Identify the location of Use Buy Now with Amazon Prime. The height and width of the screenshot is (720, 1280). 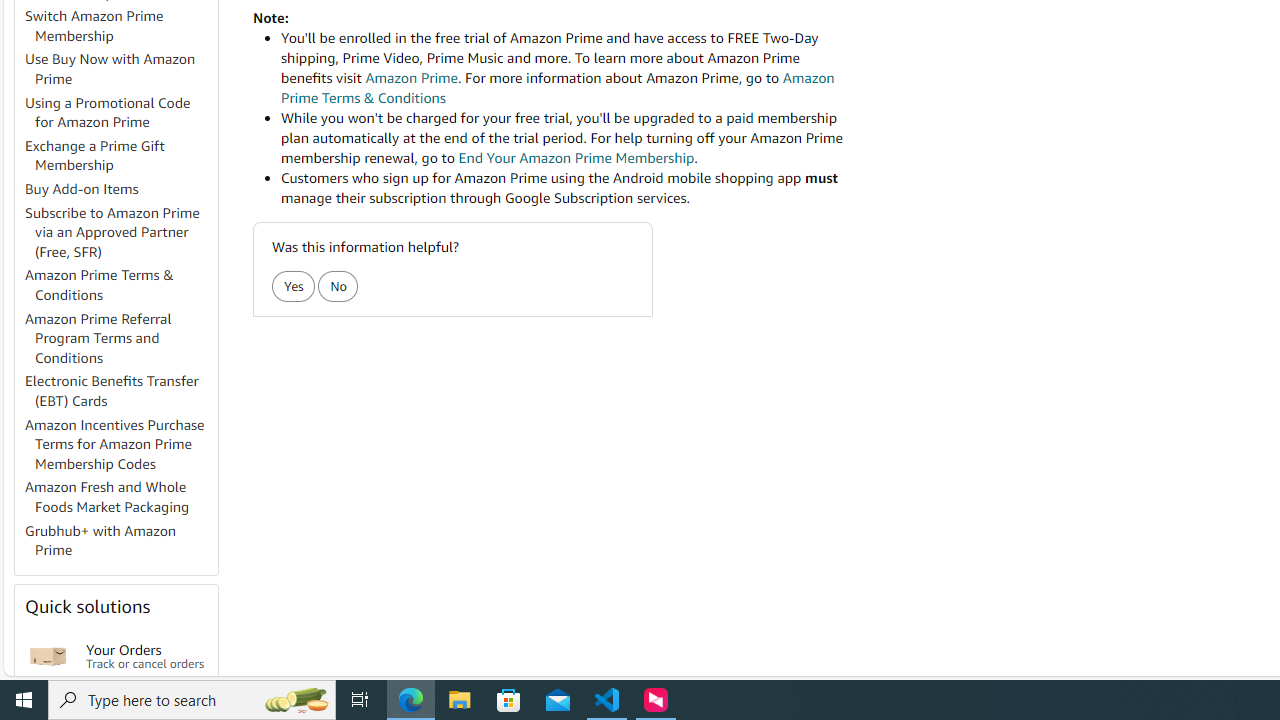
(120, 70).